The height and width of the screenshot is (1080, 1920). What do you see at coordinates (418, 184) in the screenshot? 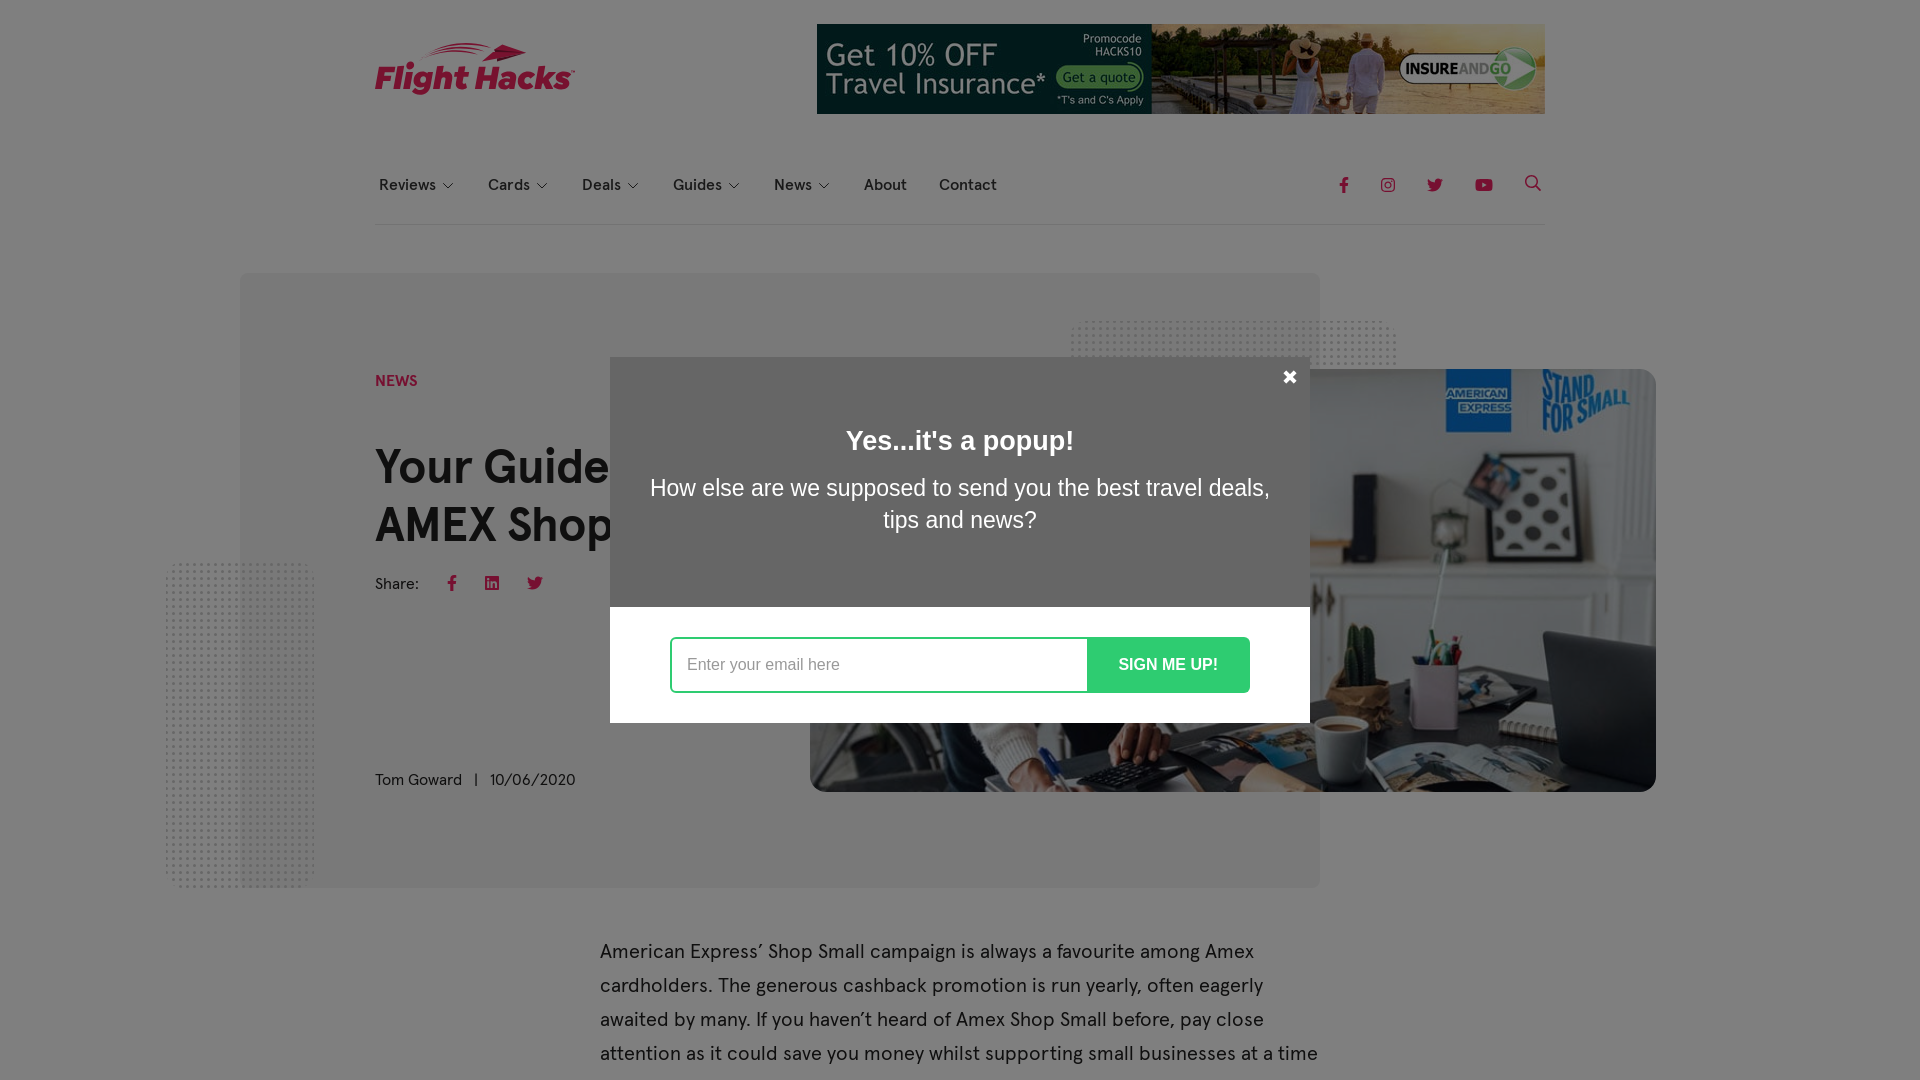
I see `Reviews` at bounding box center [418, 184].